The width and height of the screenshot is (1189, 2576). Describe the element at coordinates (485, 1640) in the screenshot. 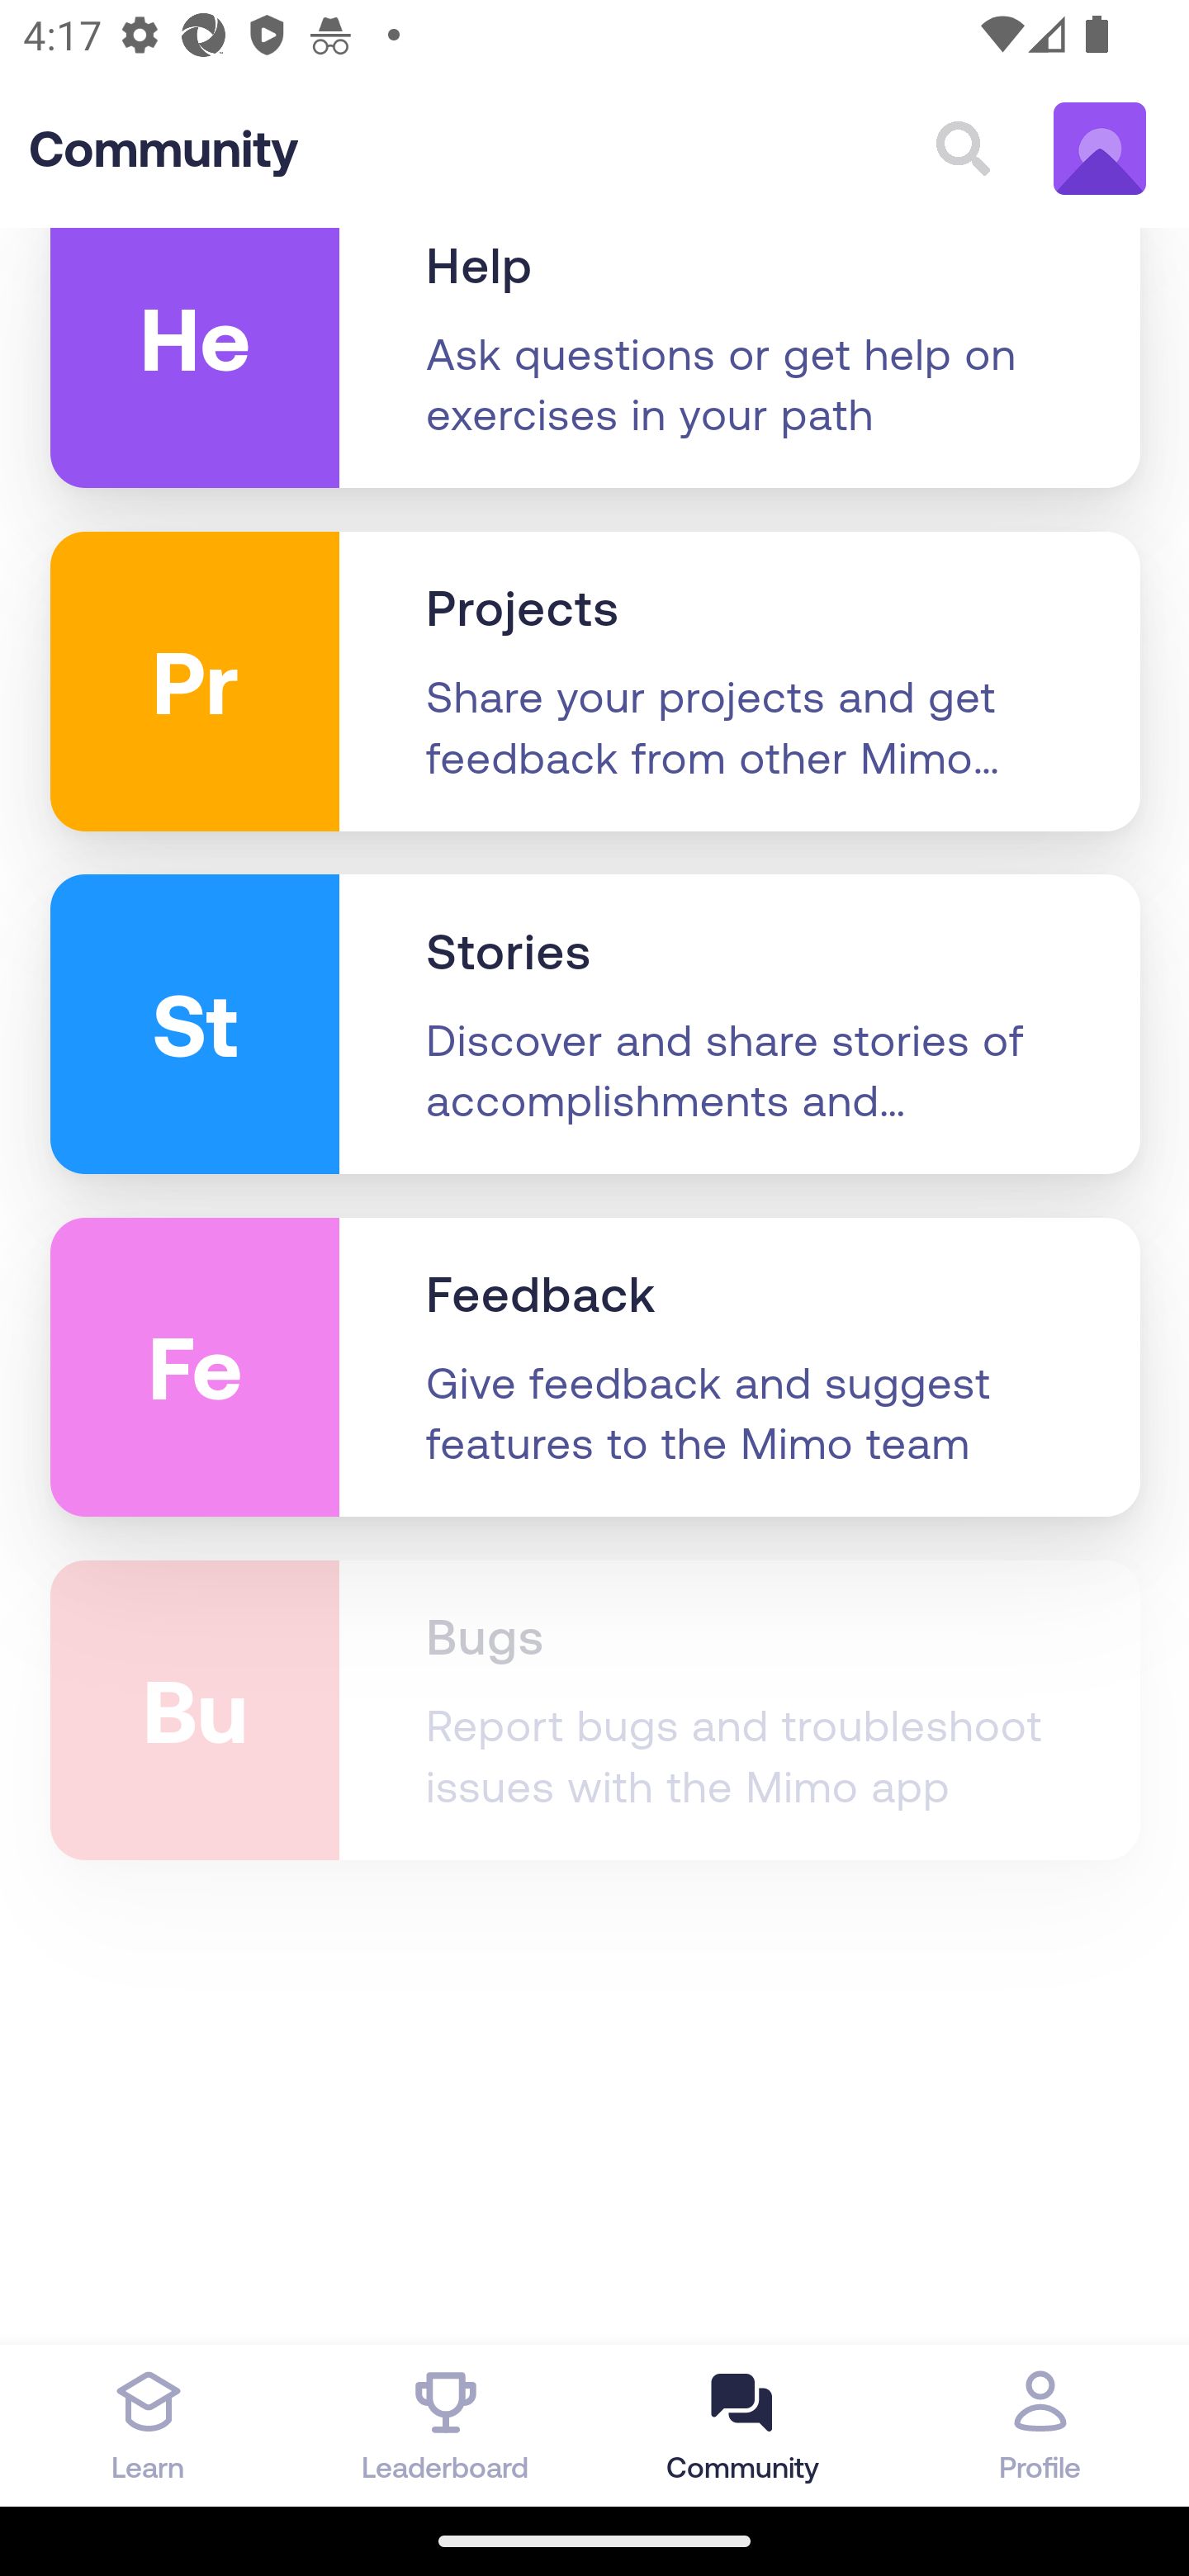

I see `Bugs` at that location.